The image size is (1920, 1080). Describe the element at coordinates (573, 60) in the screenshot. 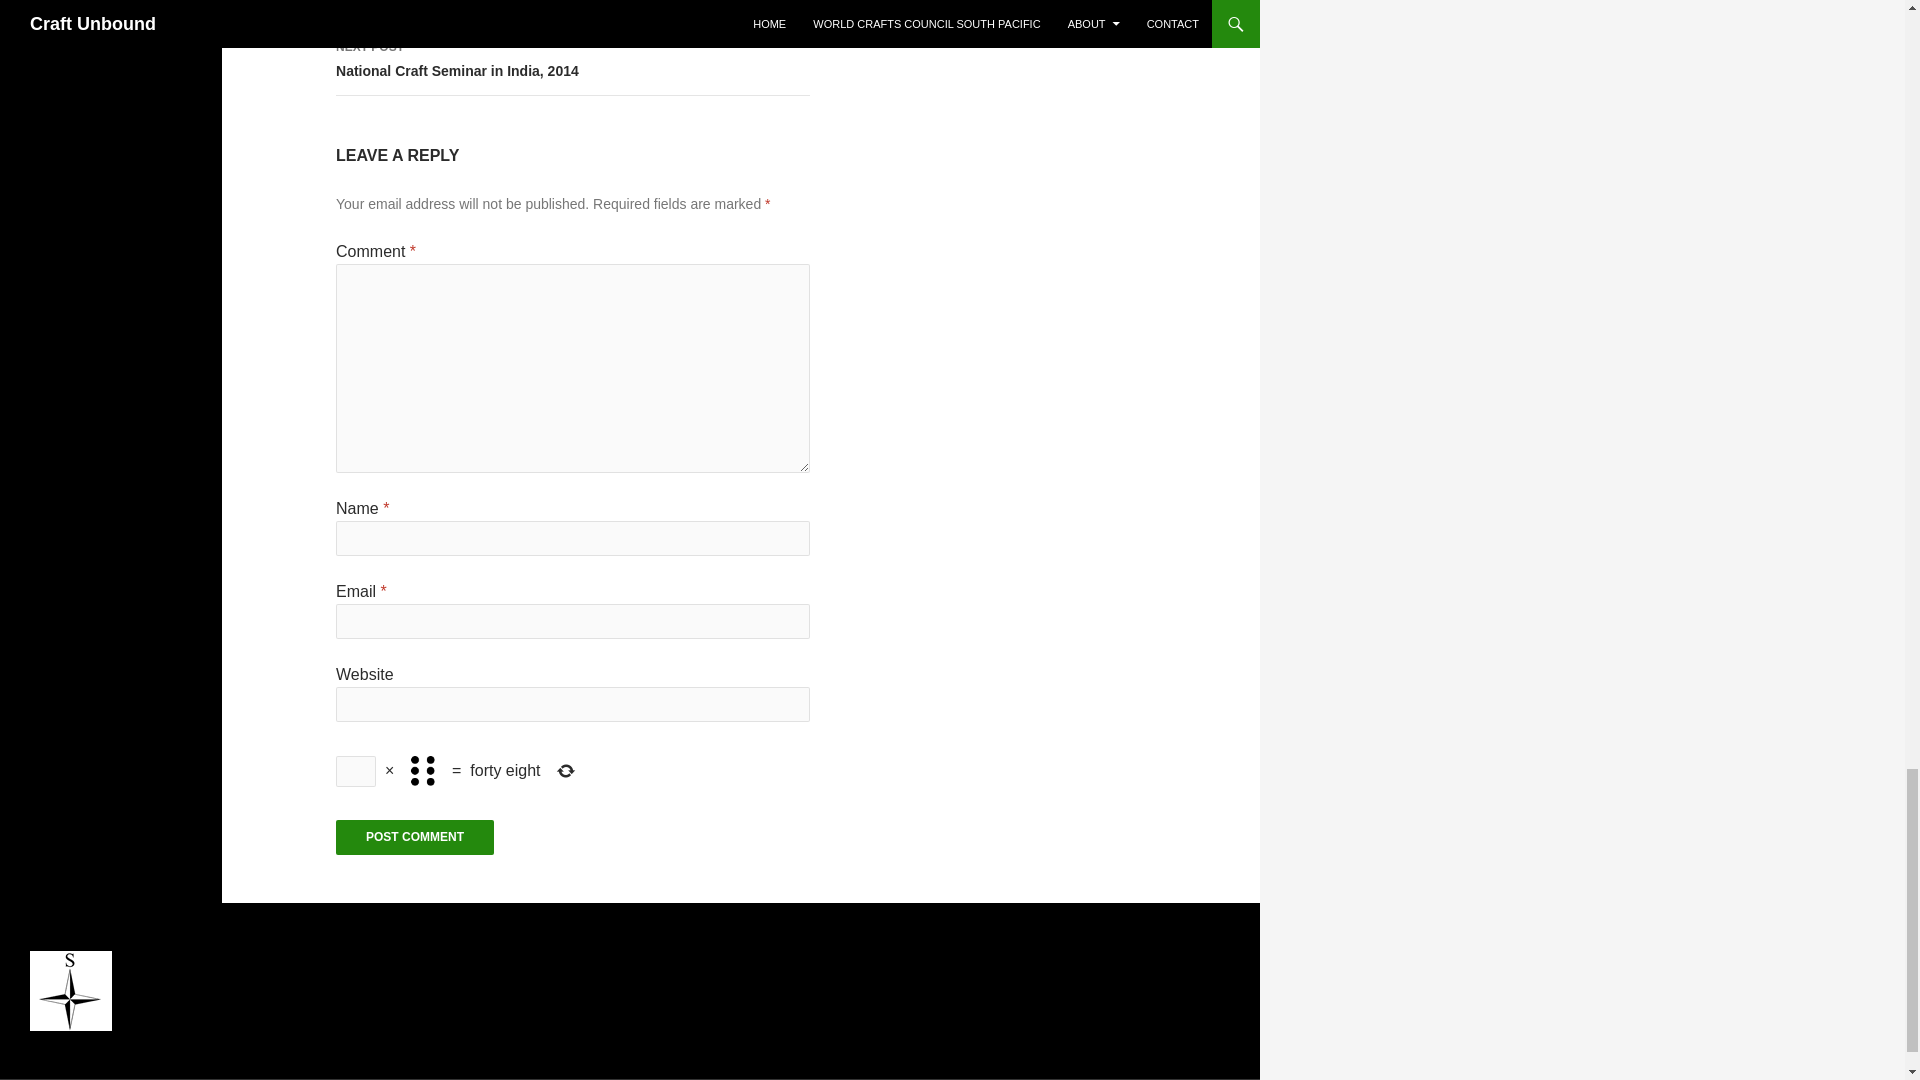

I see `Post Comment` at that location.